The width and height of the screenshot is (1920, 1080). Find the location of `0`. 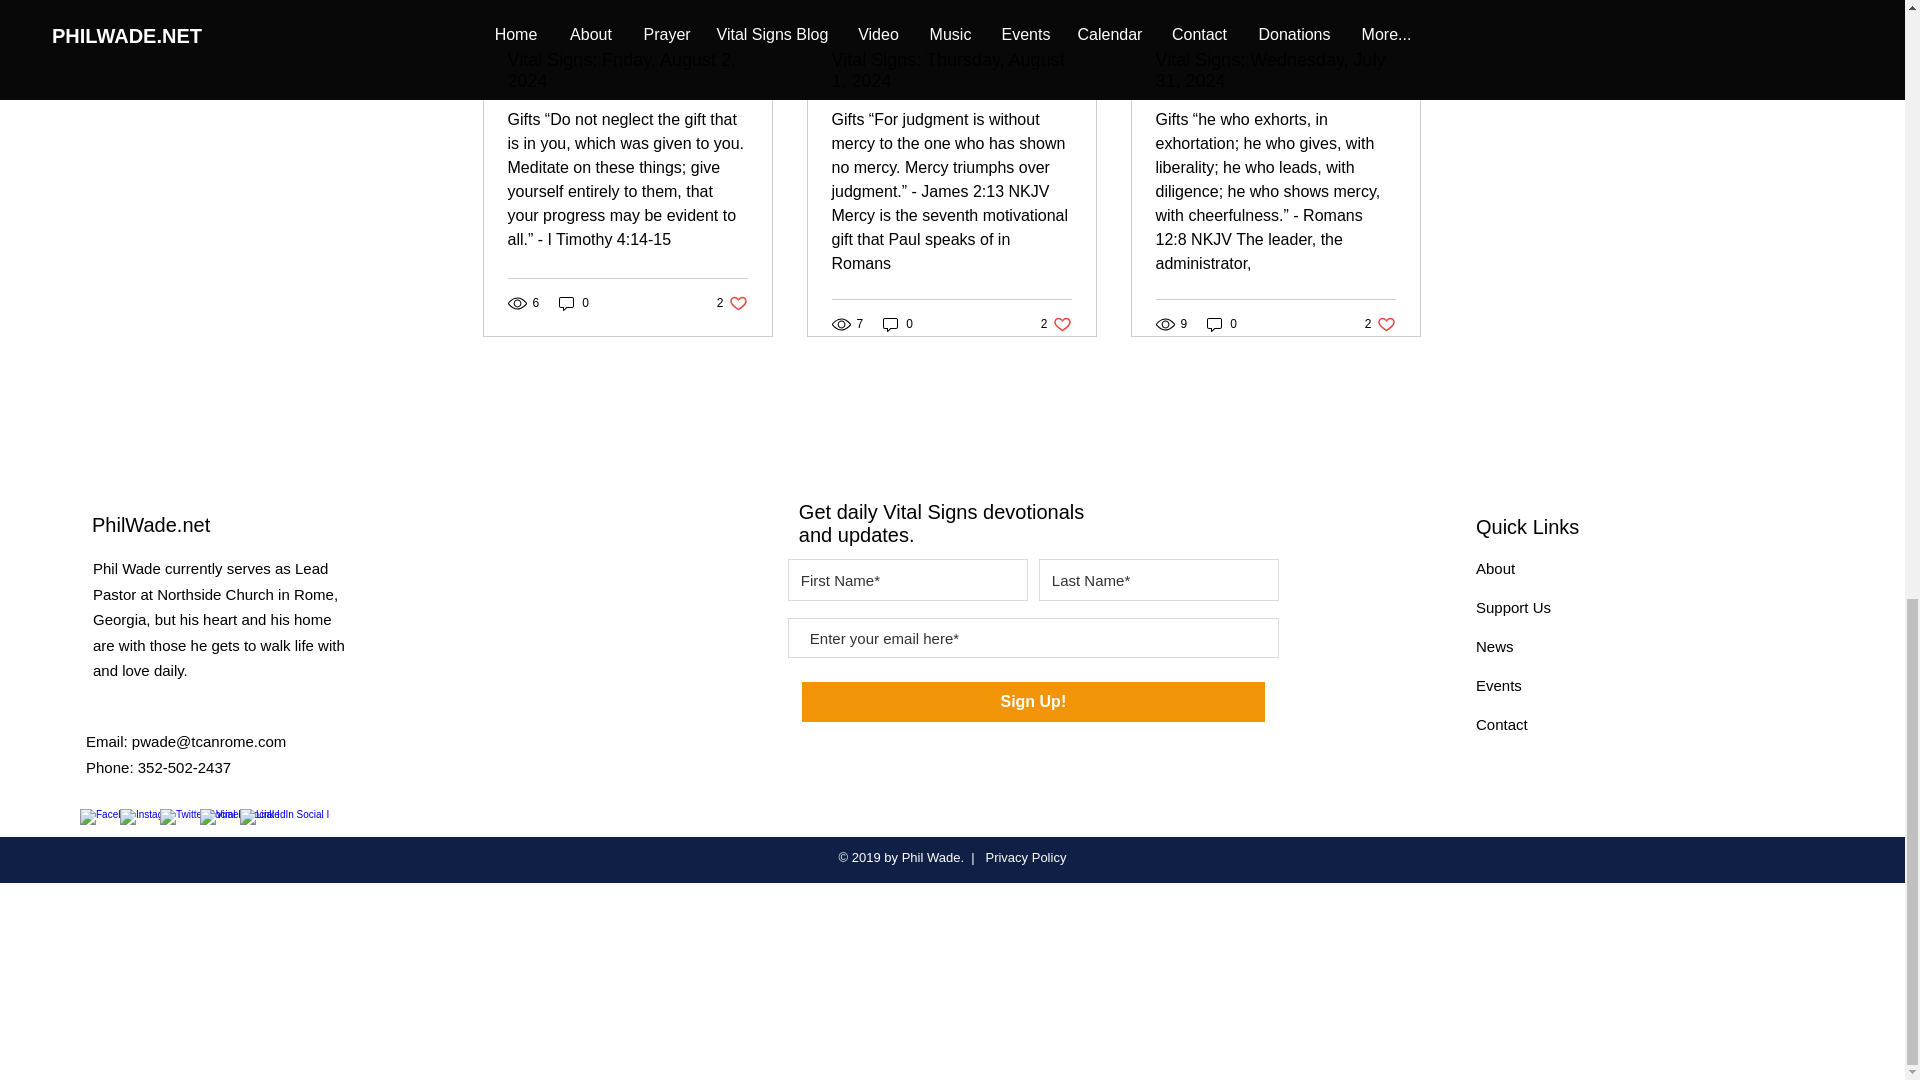

0 is located at coordinates (951, 70).